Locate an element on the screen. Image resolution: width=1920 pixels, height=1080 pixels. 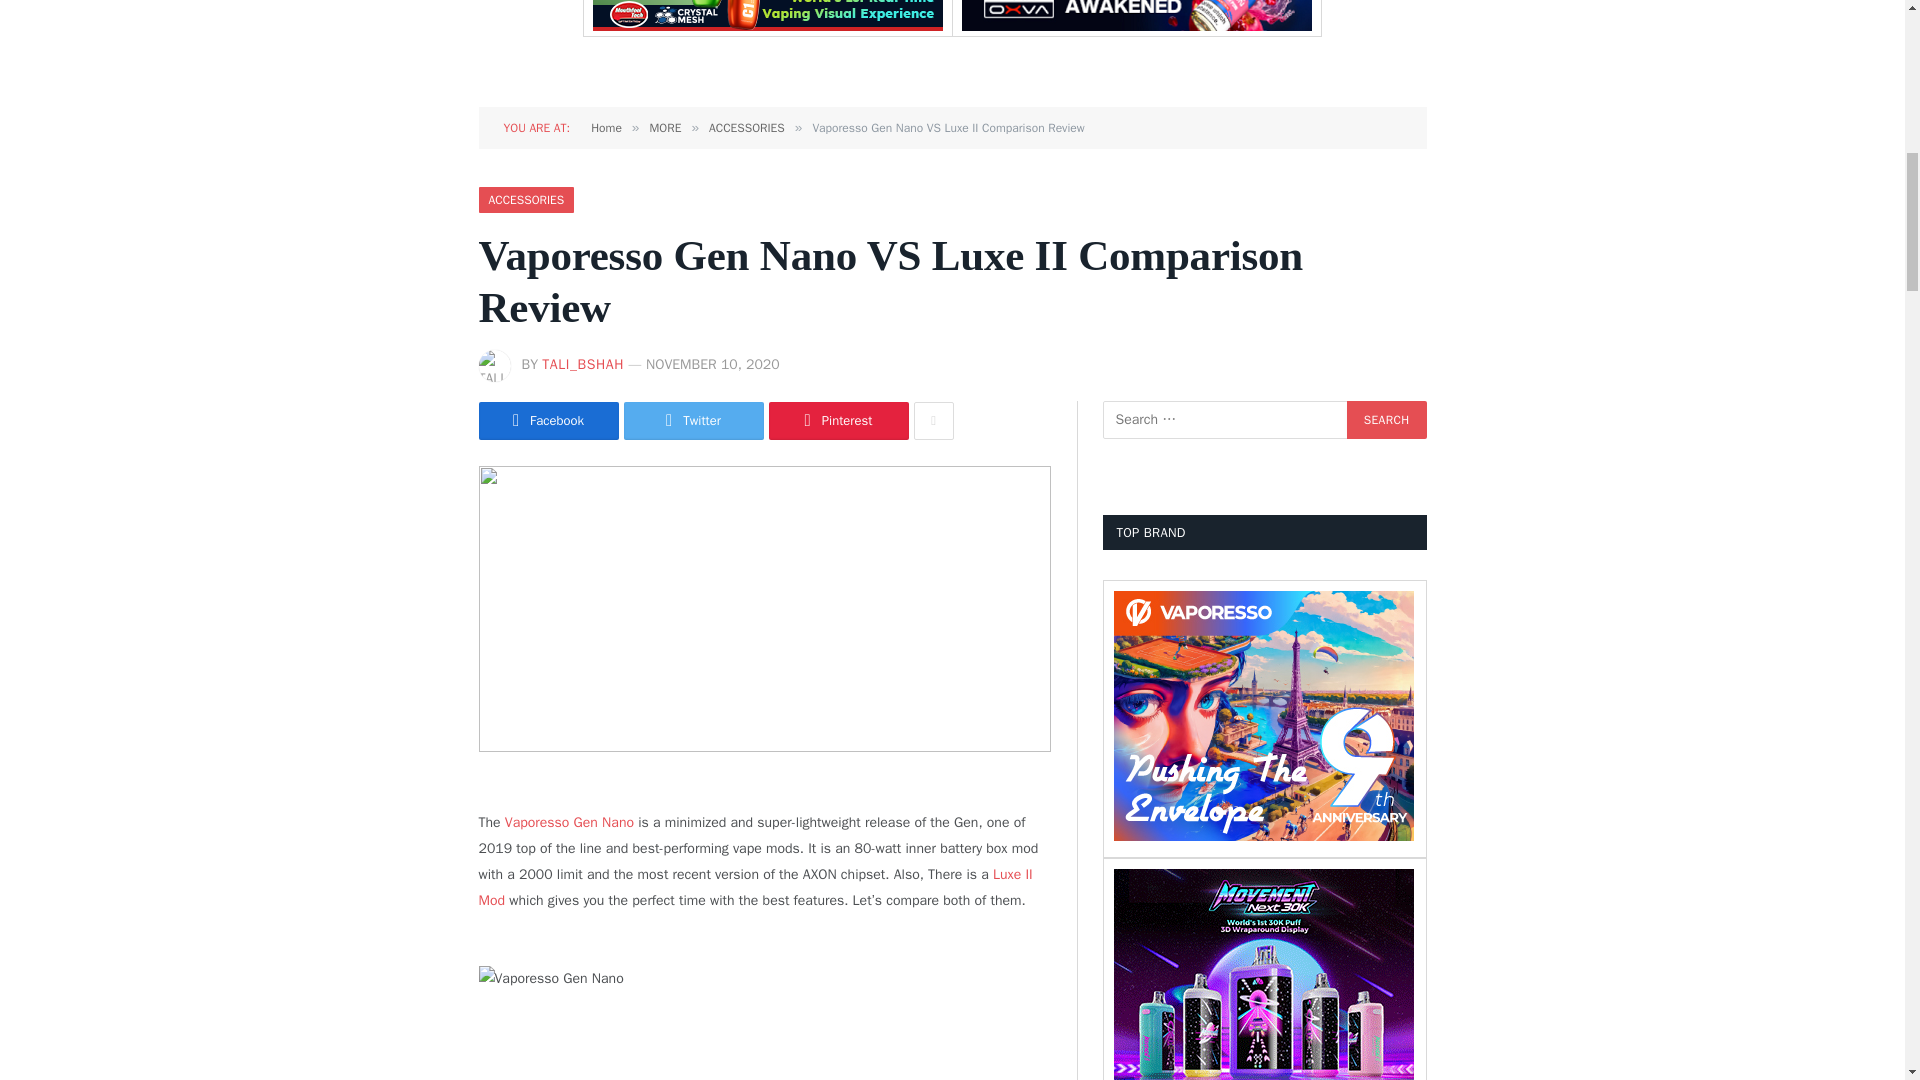
Show More Social Sharing is located at coordinates (934, 420).